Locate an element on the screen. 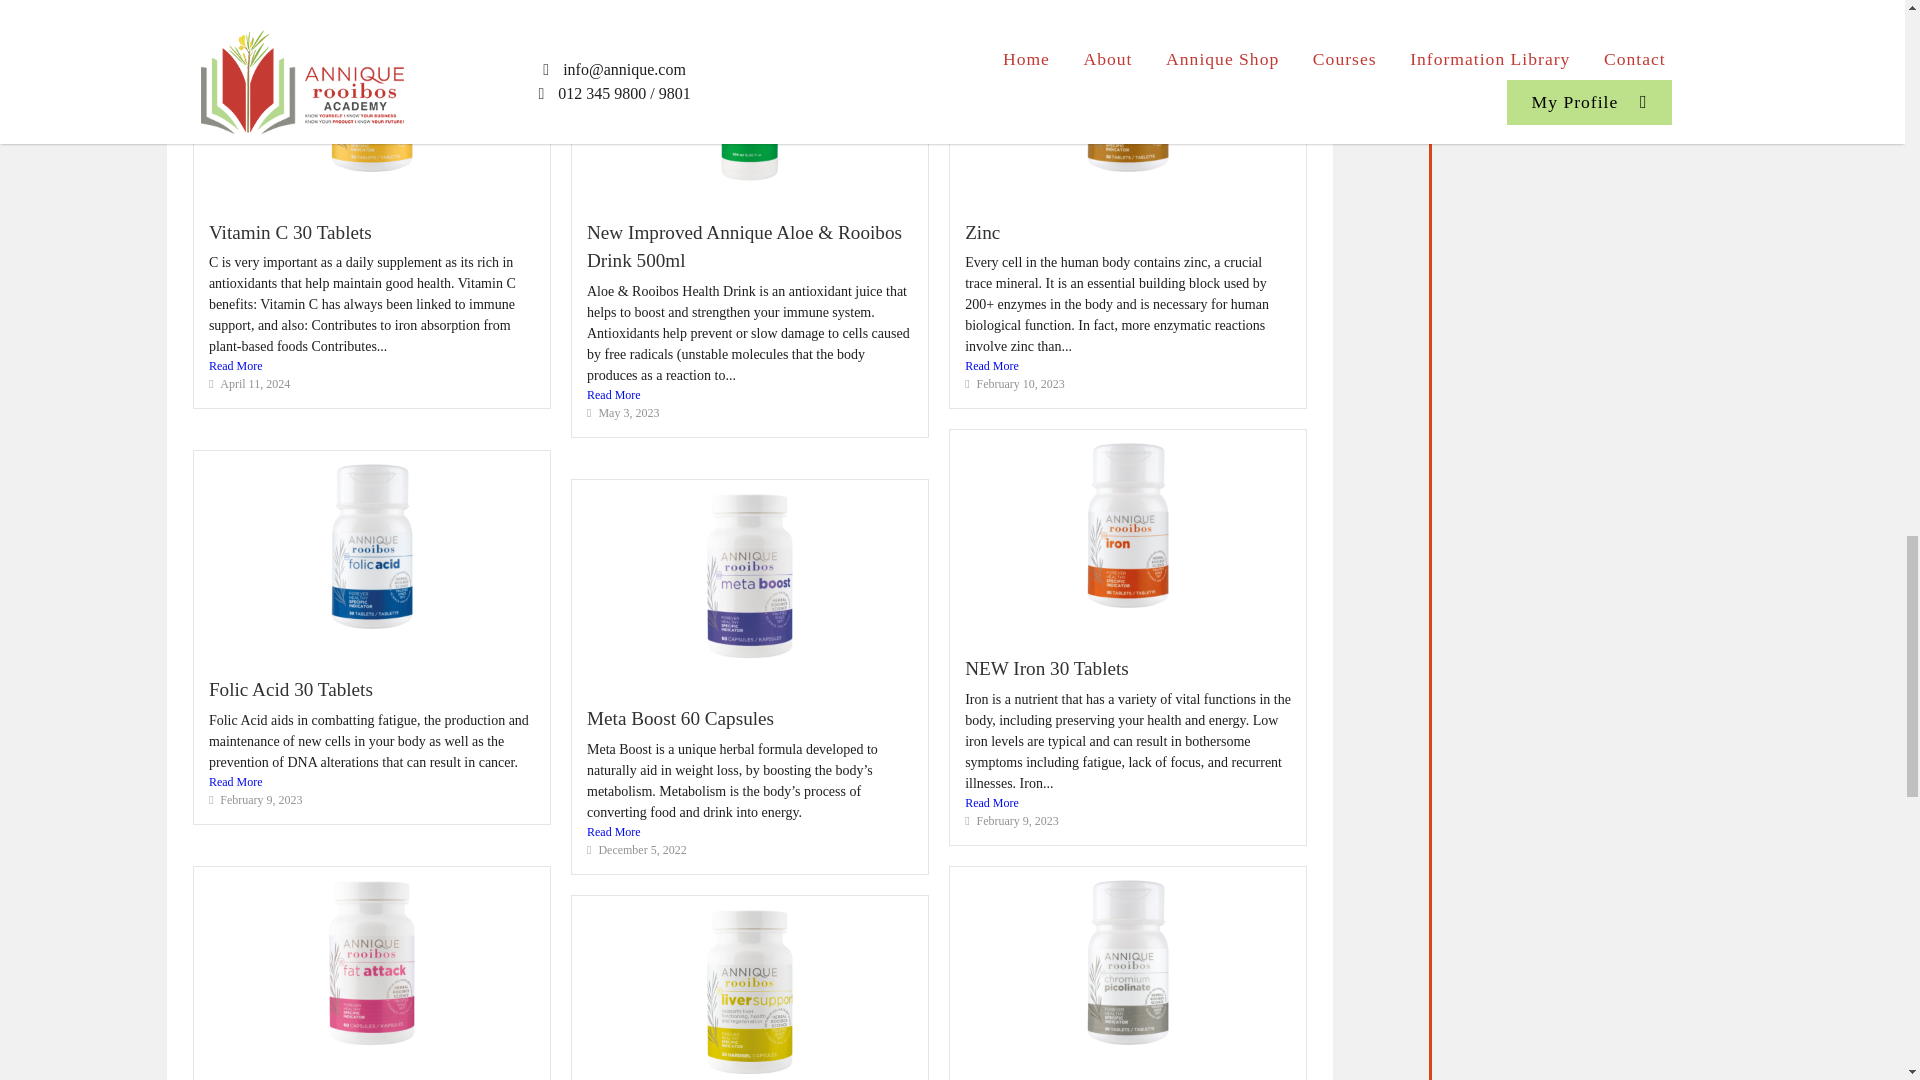  Zinc is located at coordinates (982, 232).